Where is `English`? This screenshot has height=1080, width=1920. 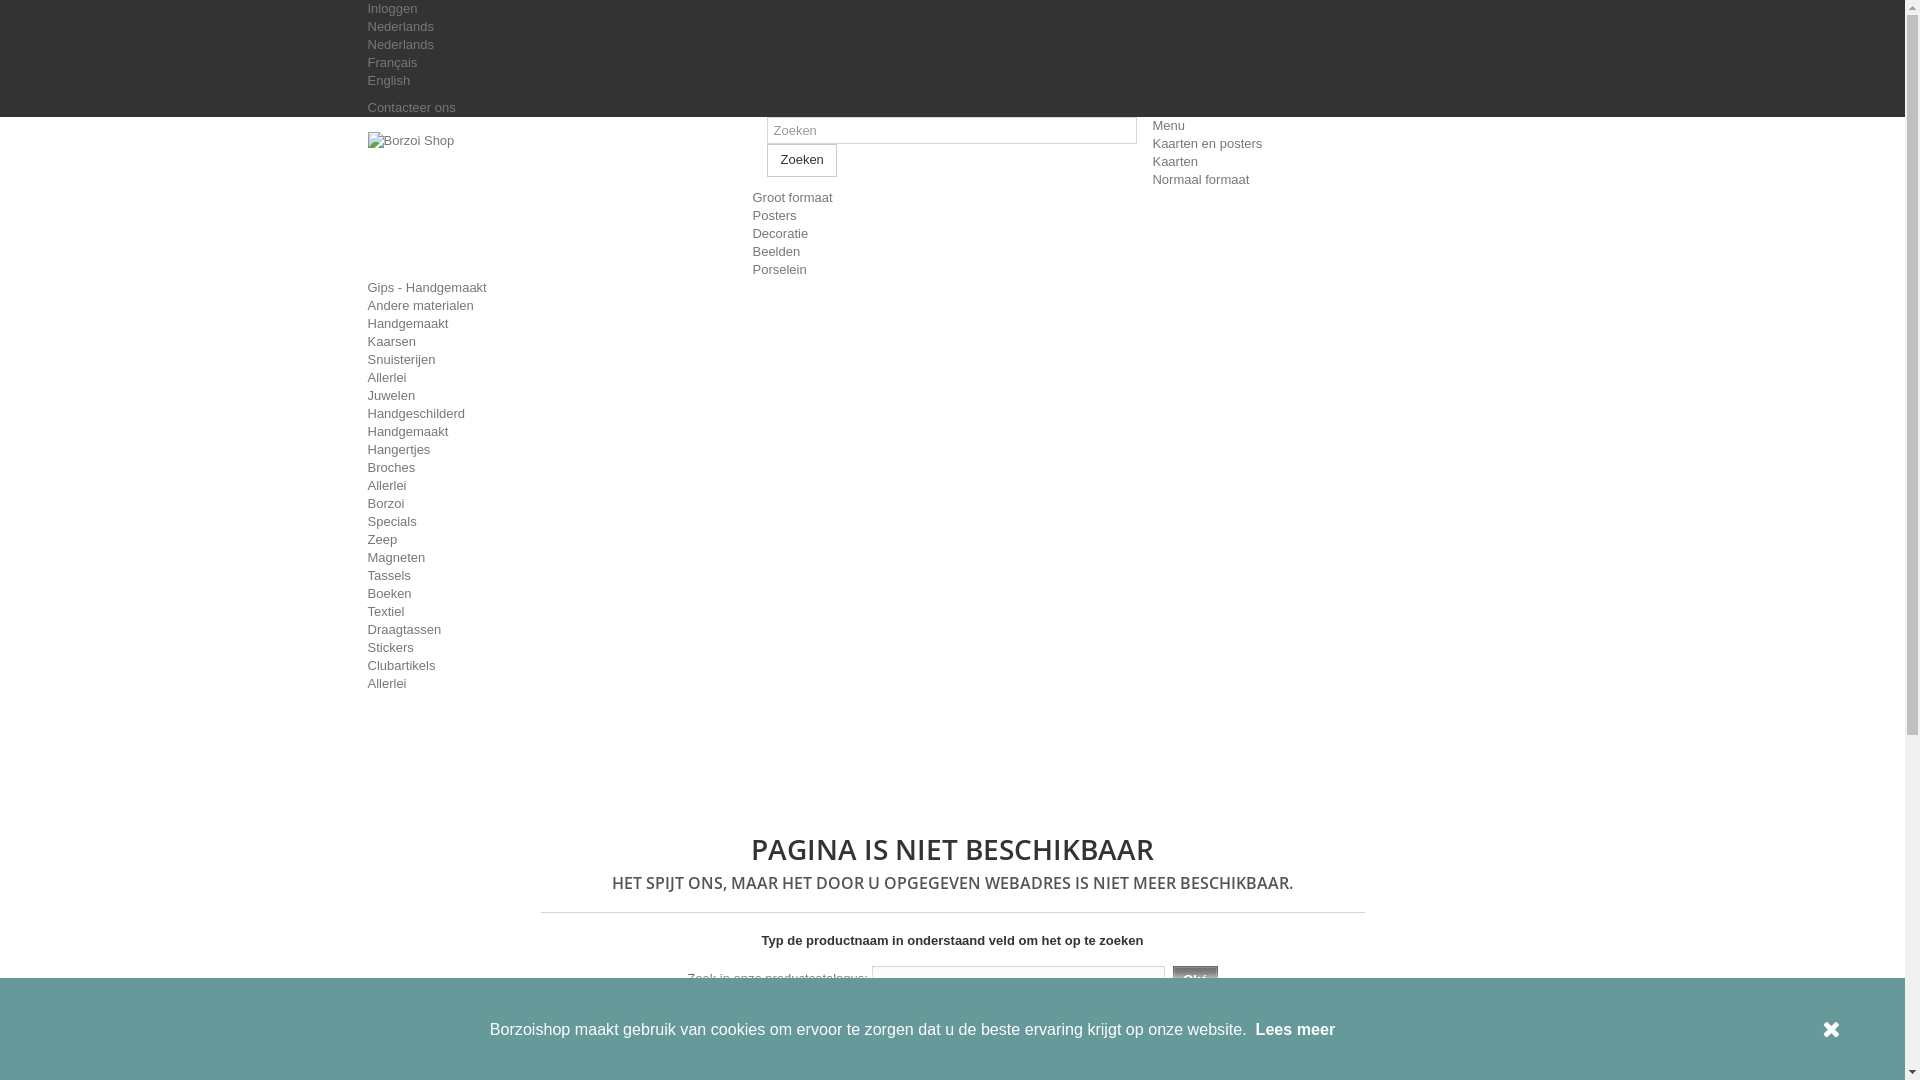
English is located at coordinates (390, 80).